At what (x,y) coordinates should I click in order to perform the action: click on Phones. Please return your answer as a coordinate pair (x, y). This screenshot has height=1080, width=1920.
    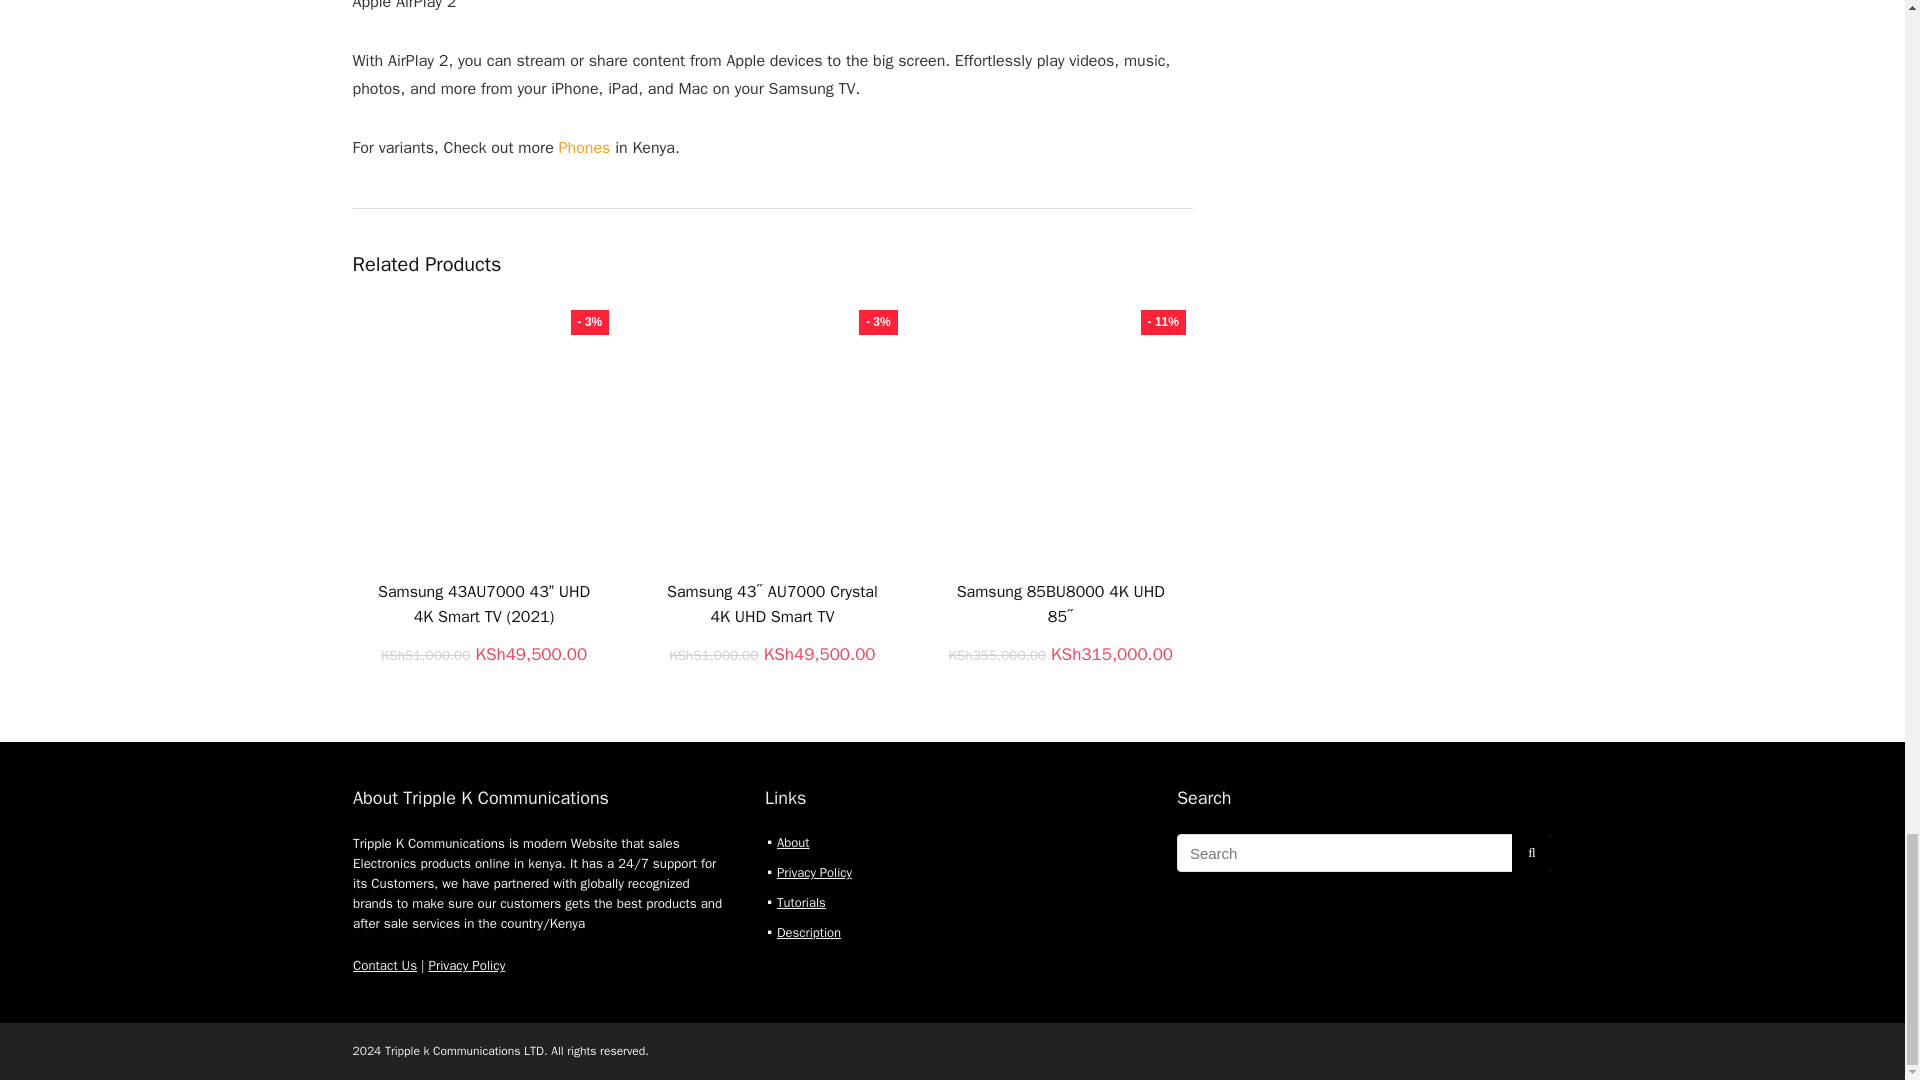
    Looking at the image, I should click on (587, 148).